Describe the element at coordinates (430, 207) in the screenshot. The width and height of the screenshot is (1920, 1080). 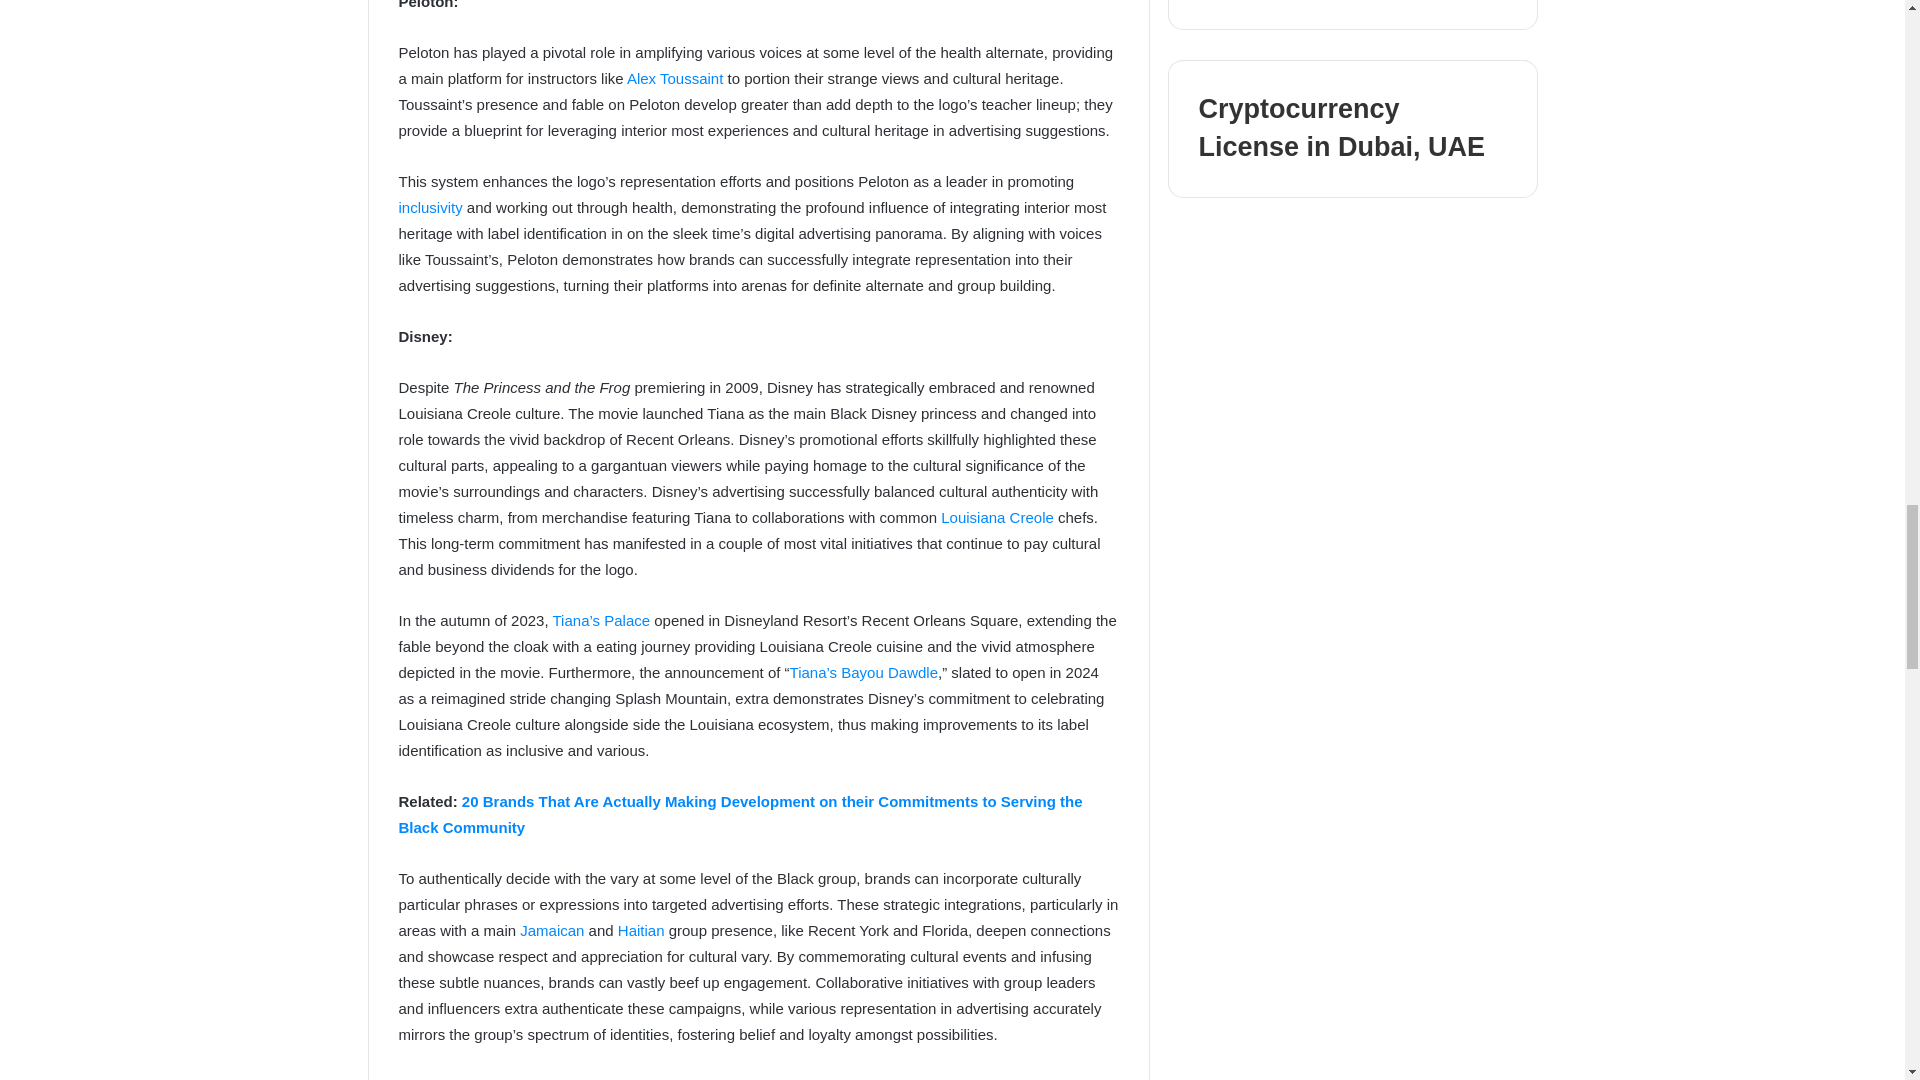
I see `inclusivity` at that location.